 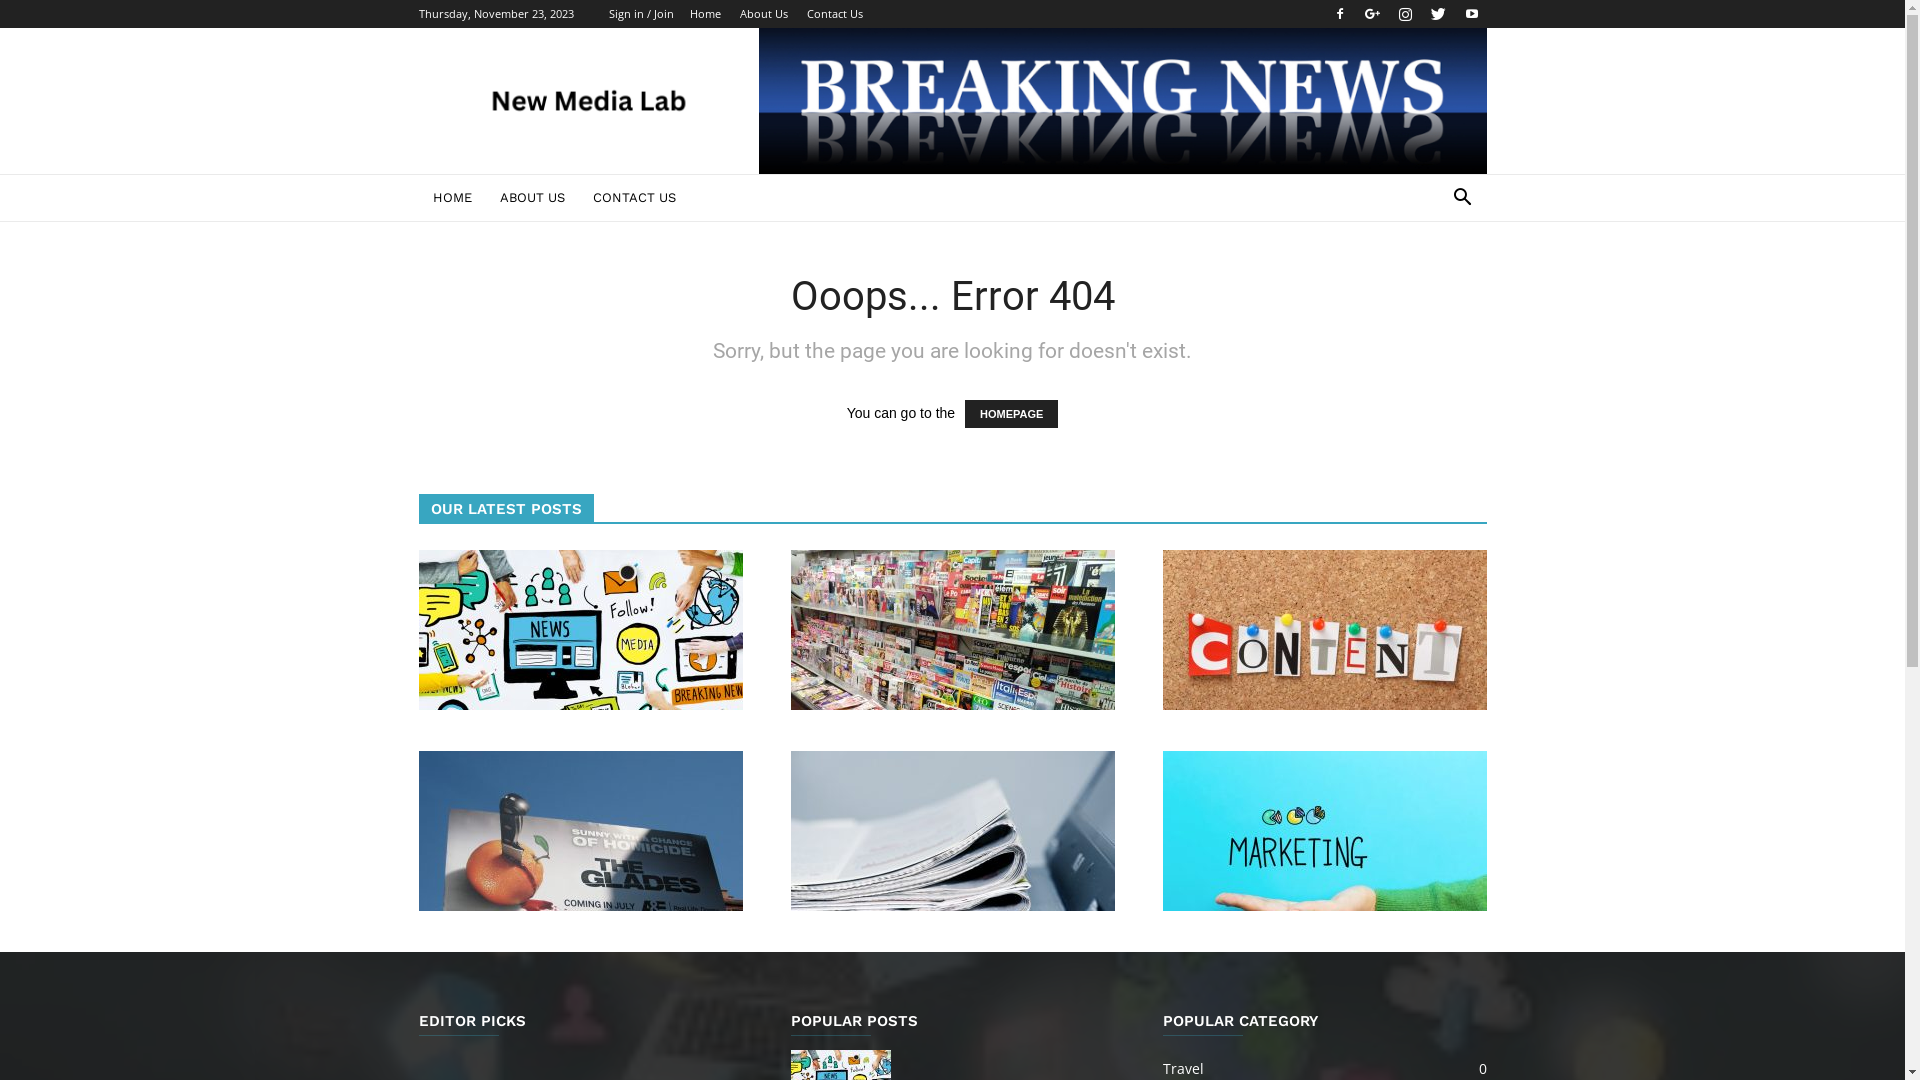 I want to click on CONTACT US, so click(x=634, y=198).